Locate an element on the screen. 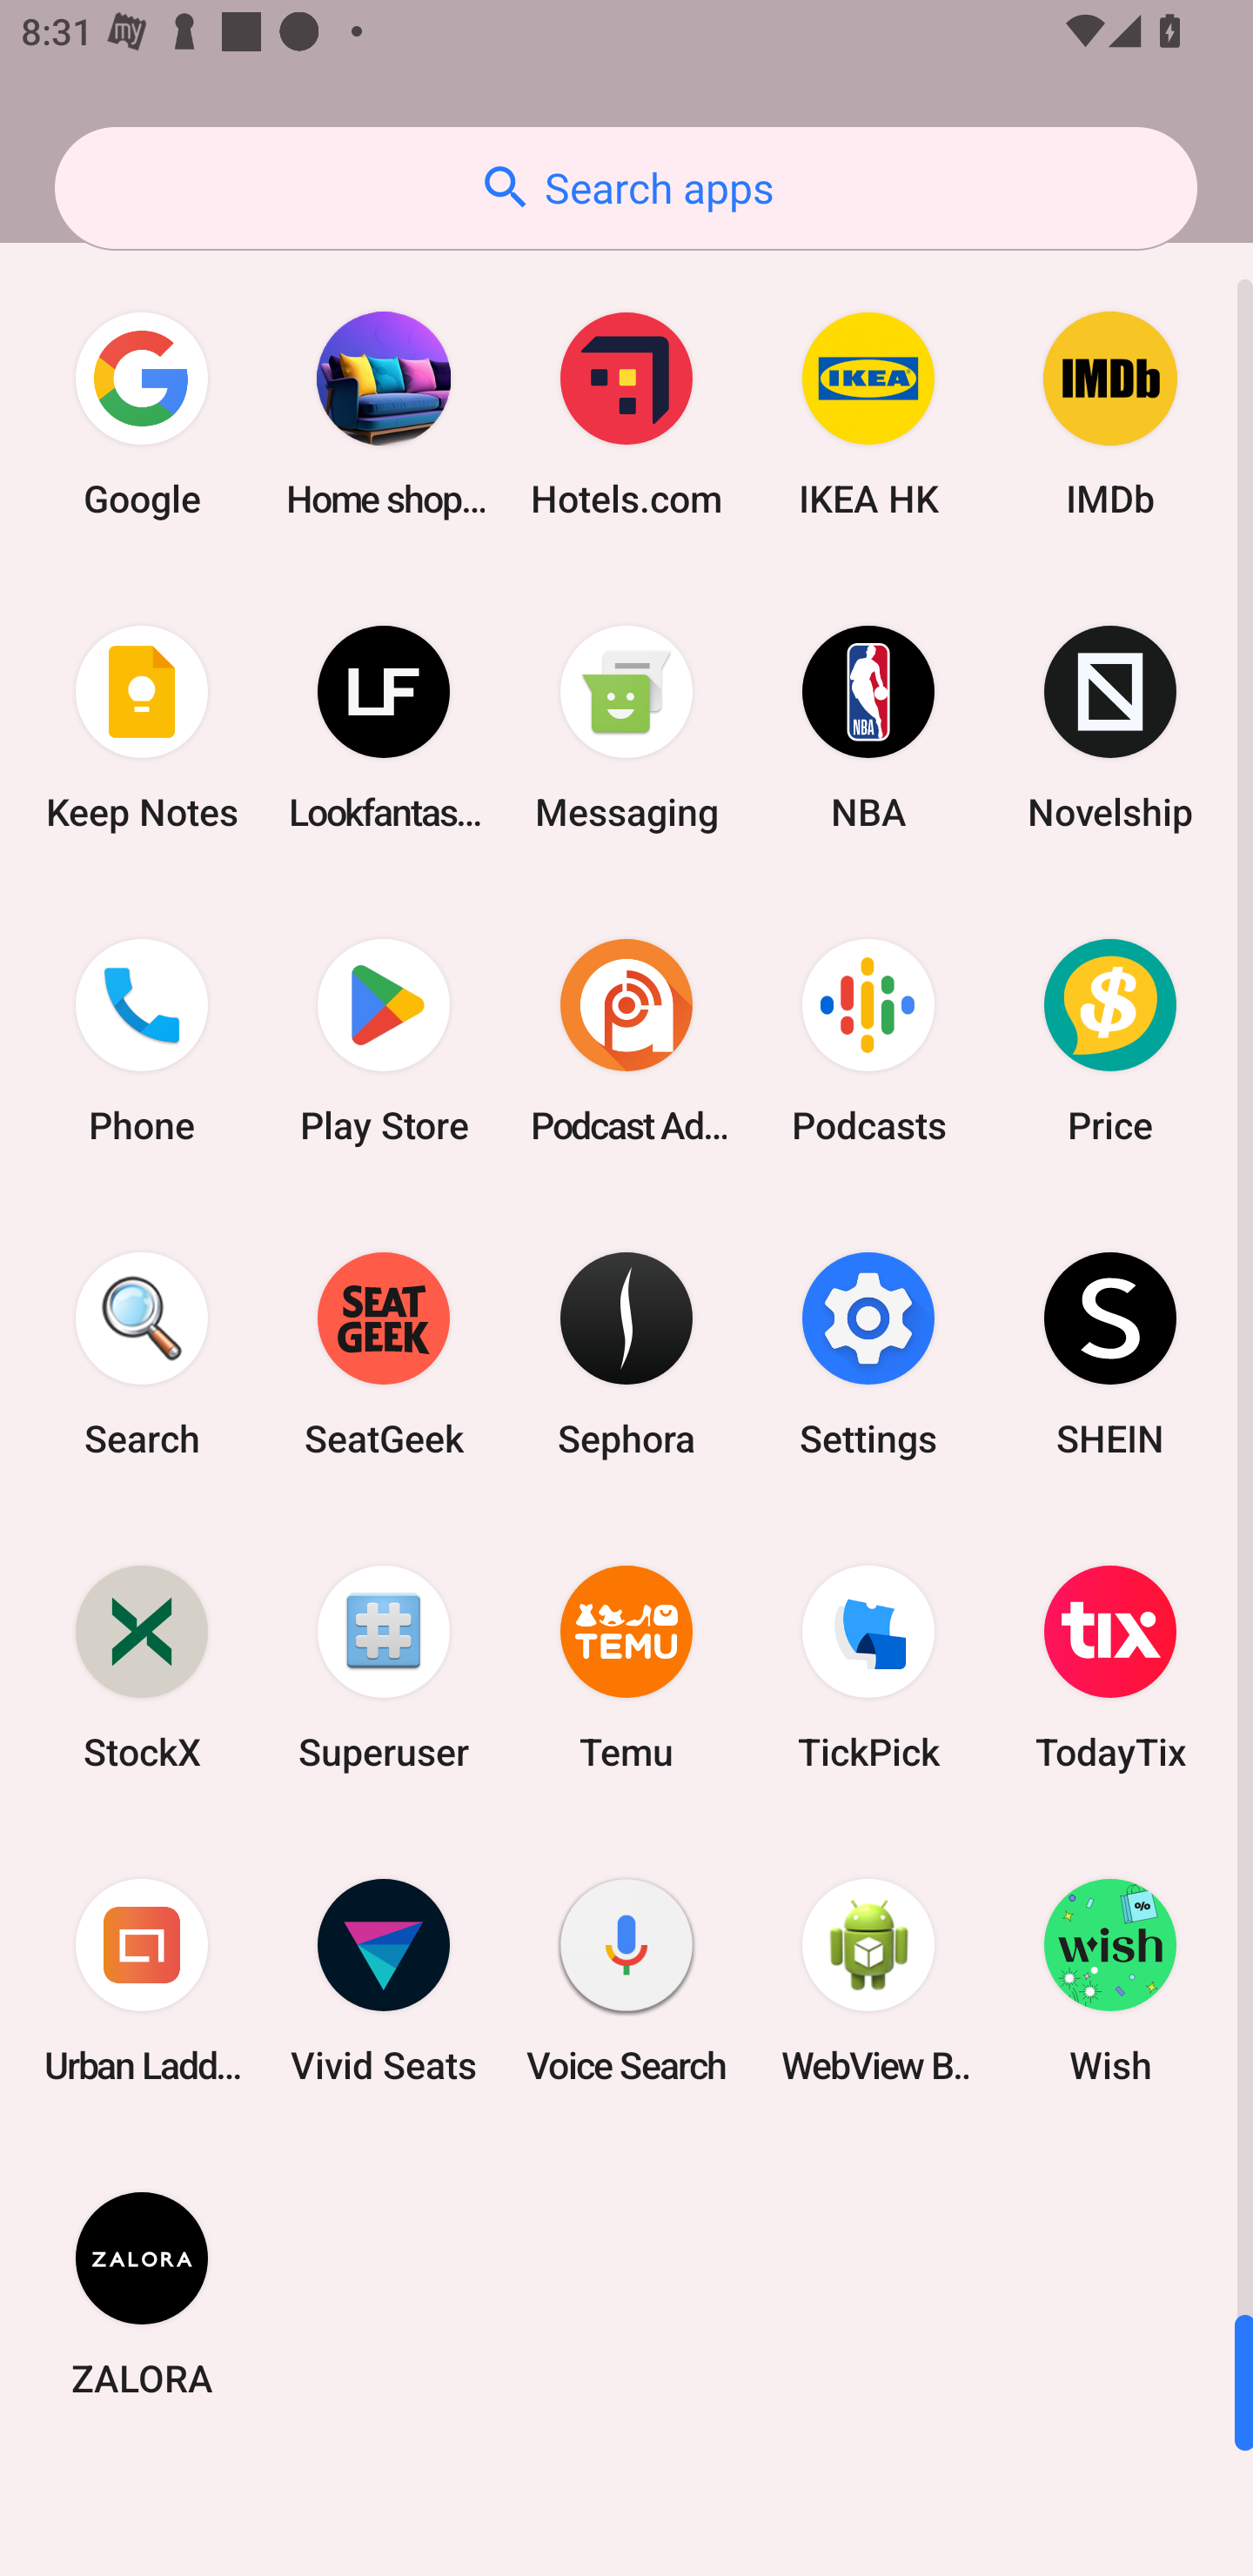 The width and height of the screenshot is (1253, 2576). Home shopping is located at coordinates (384, 414).